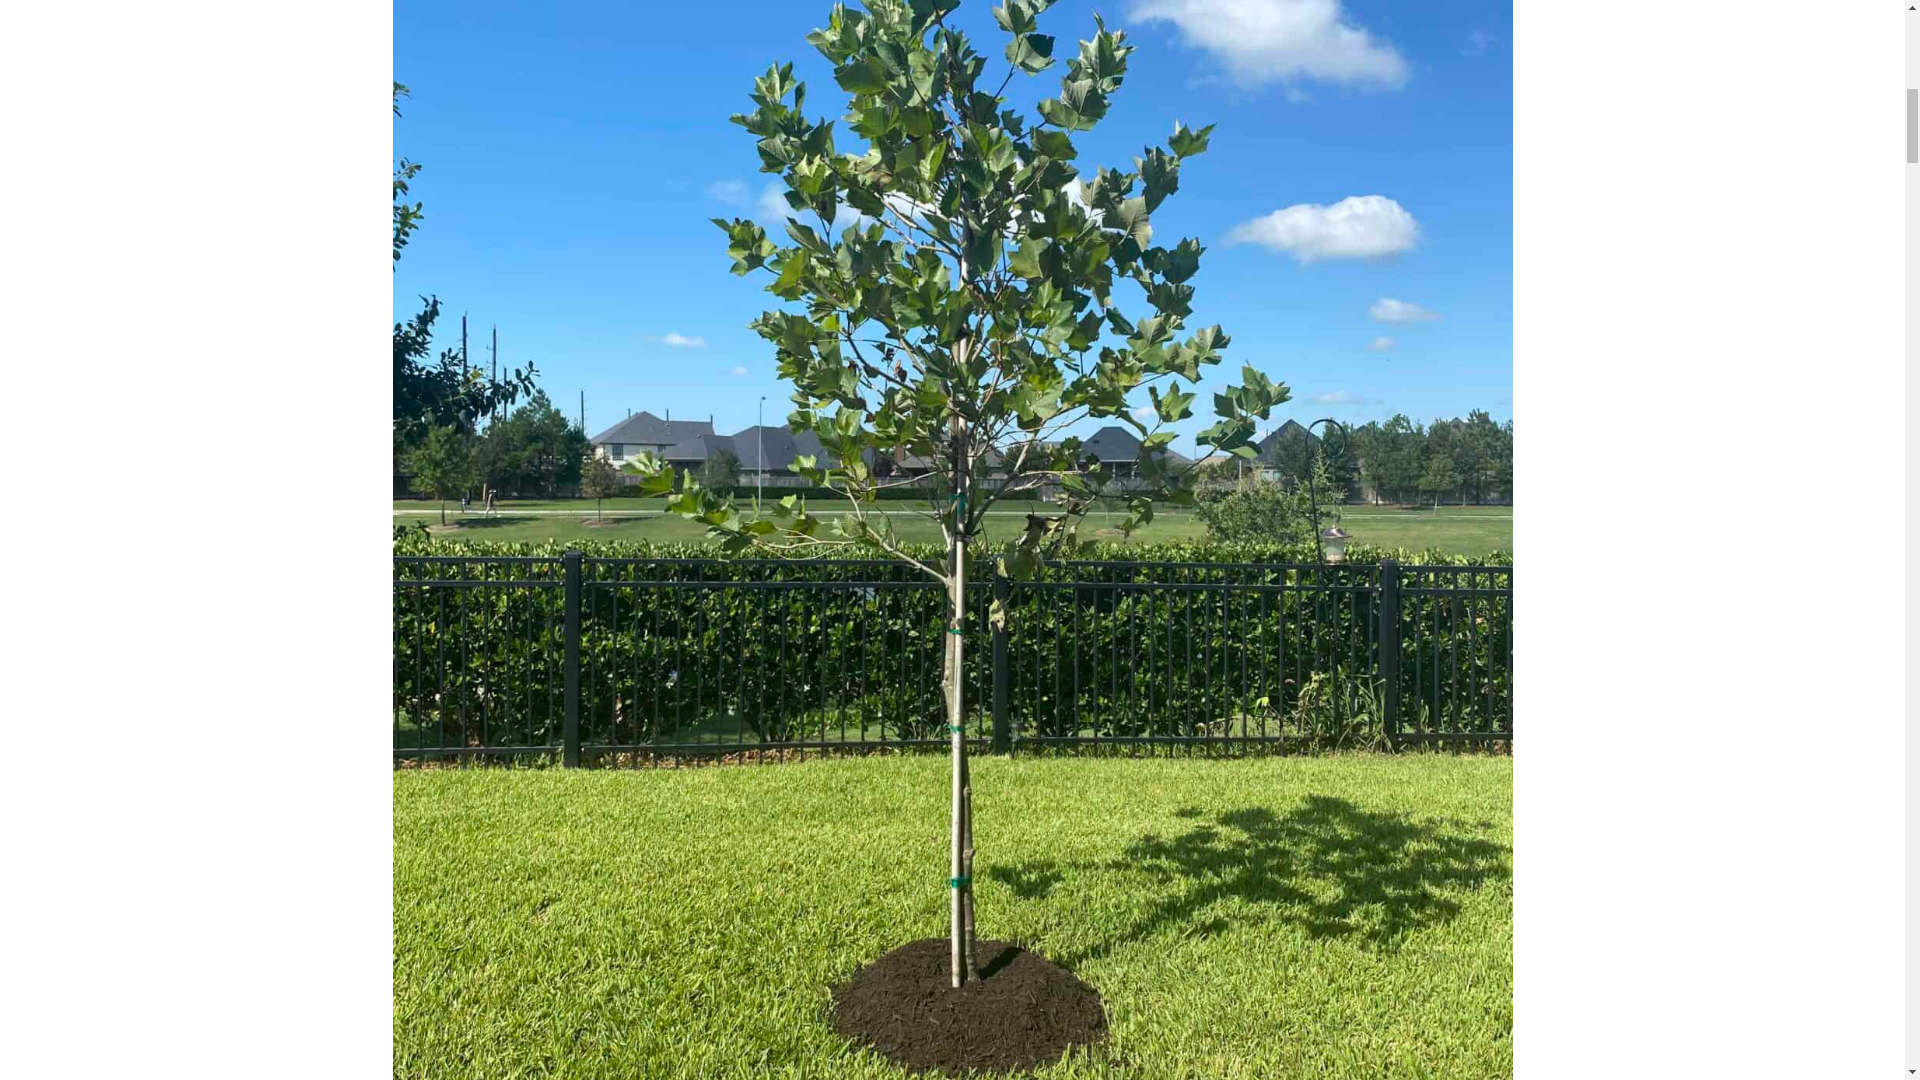 This screenshot has width=1920, height=1080. I want to click on Scroll back to top, so click(1855, 949).